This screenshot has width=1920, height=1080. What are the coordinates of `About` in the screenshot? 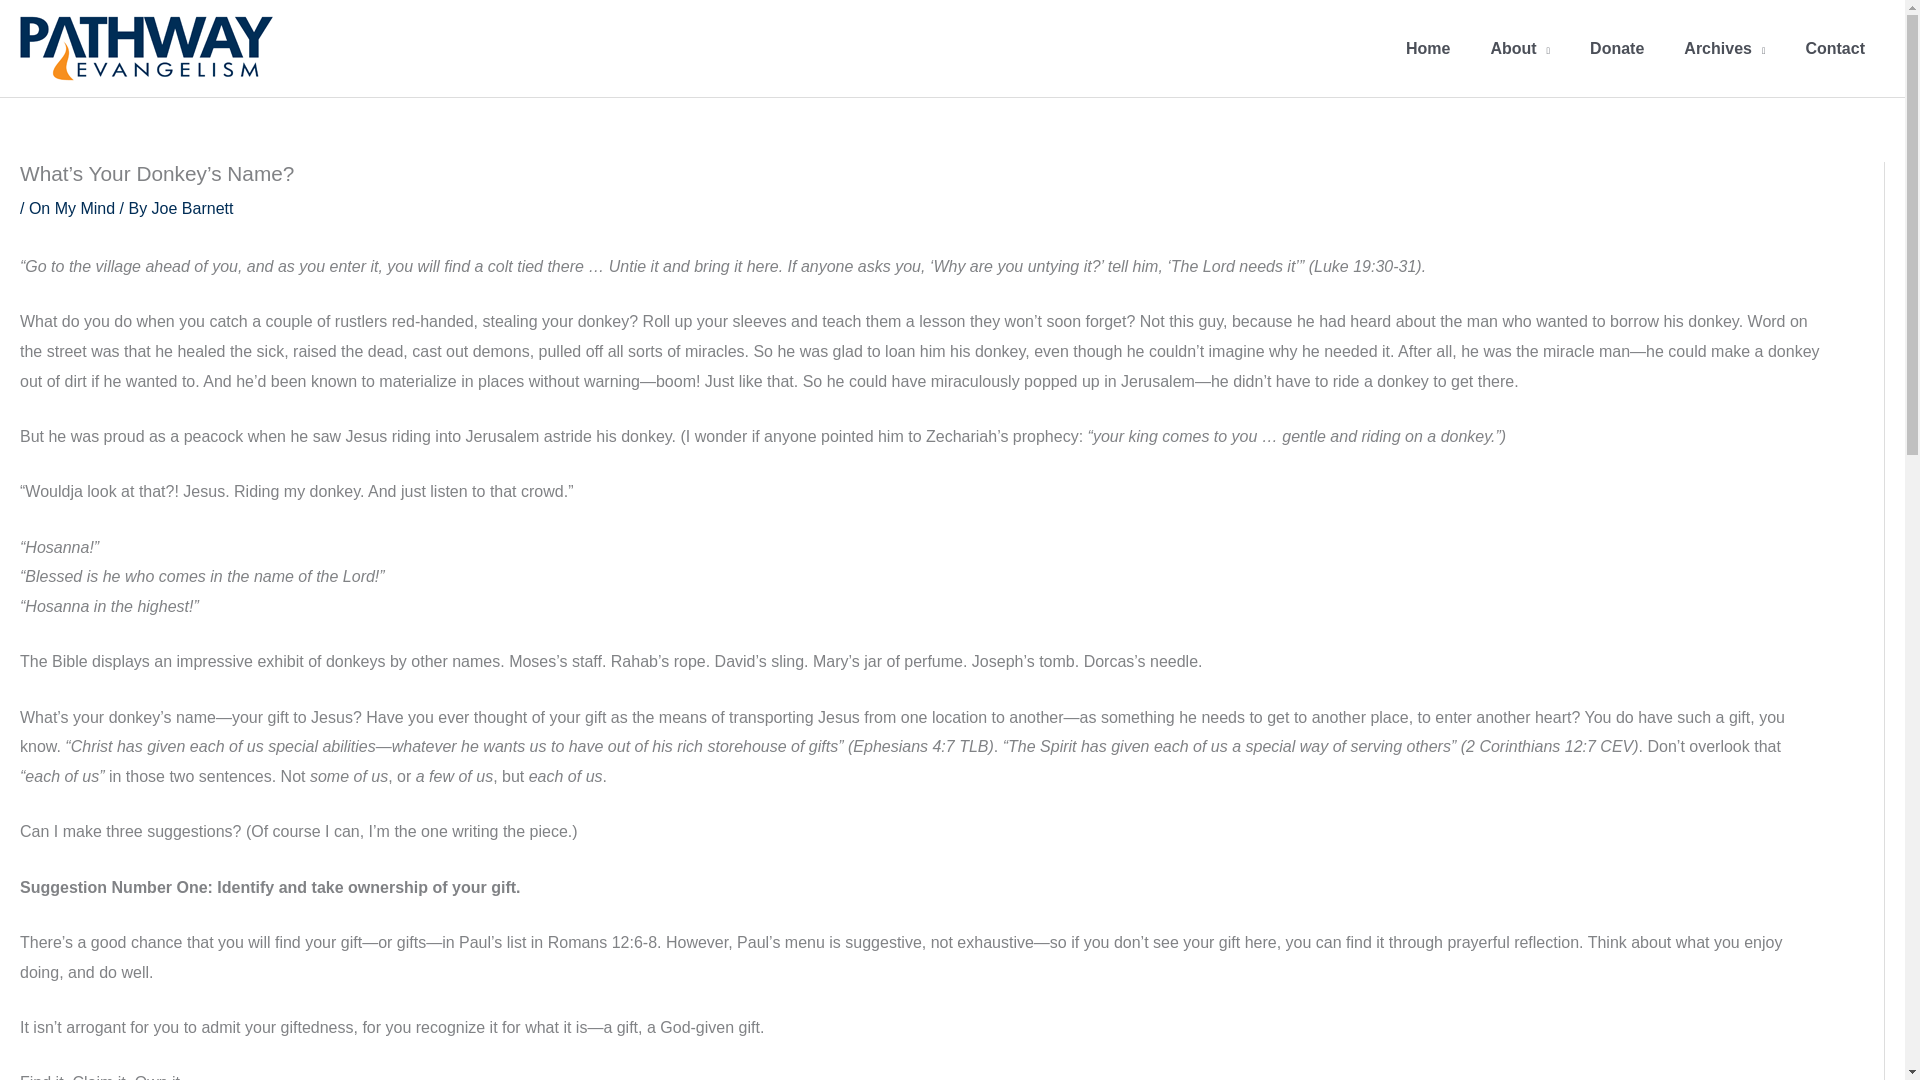 It's located at (1520, 48).